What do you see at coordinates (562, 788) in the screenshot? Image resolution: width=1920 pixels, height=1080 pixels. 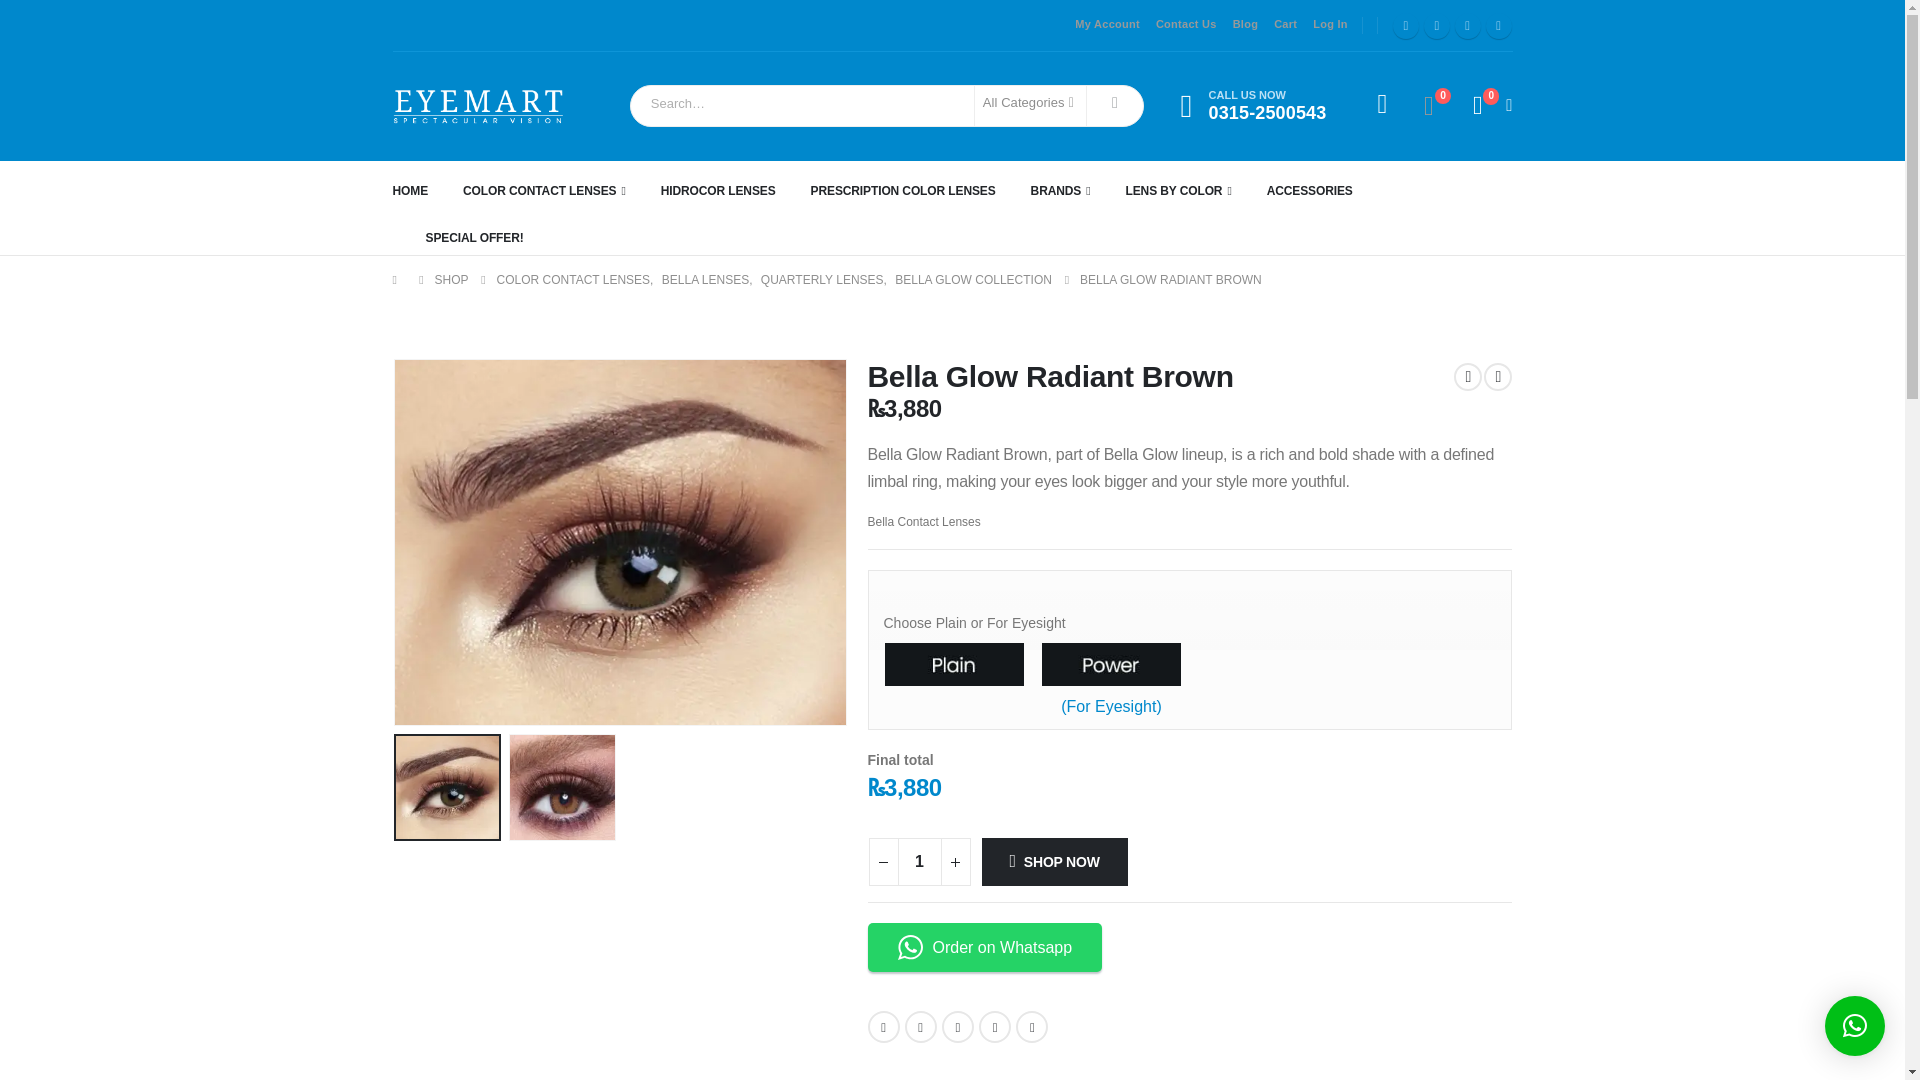 I see `Facebook` at bounding box center [562, 788].